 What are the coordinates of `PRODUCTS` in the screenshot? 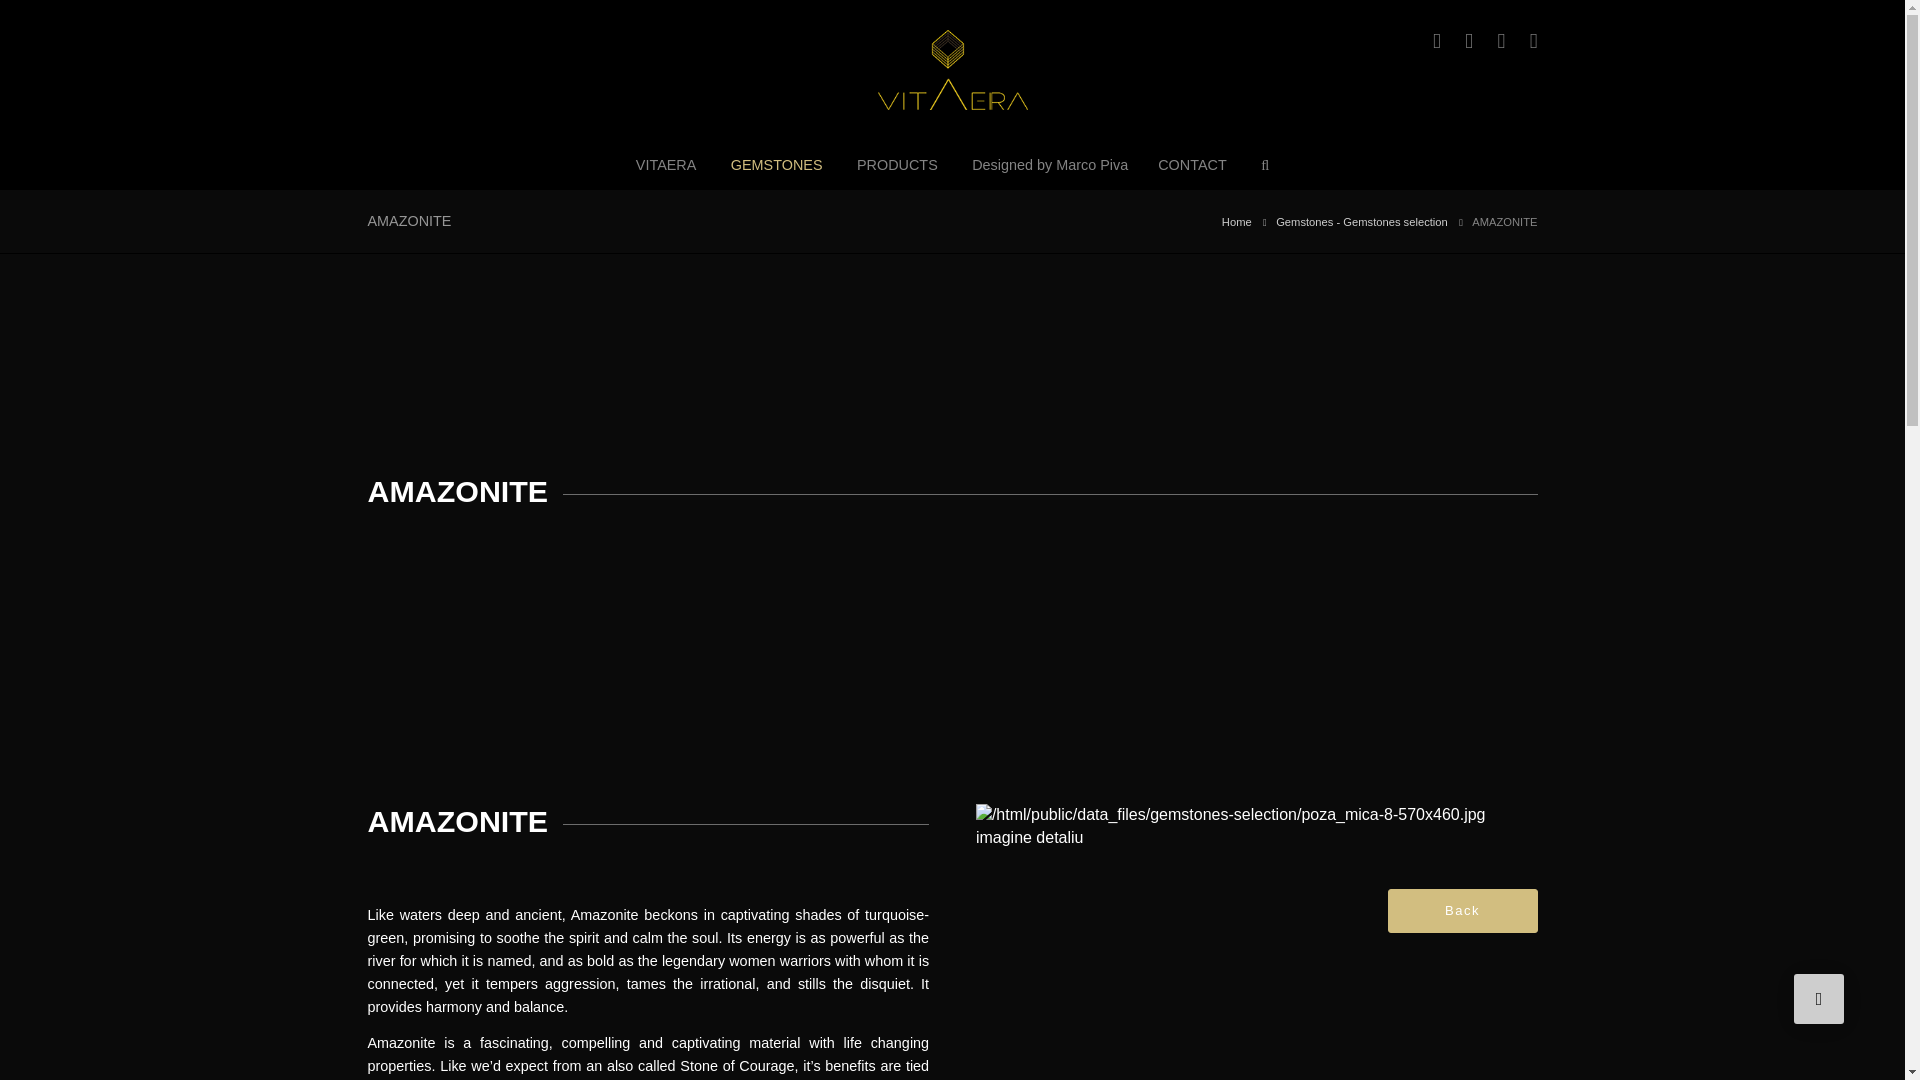 It's located at (897, 165).